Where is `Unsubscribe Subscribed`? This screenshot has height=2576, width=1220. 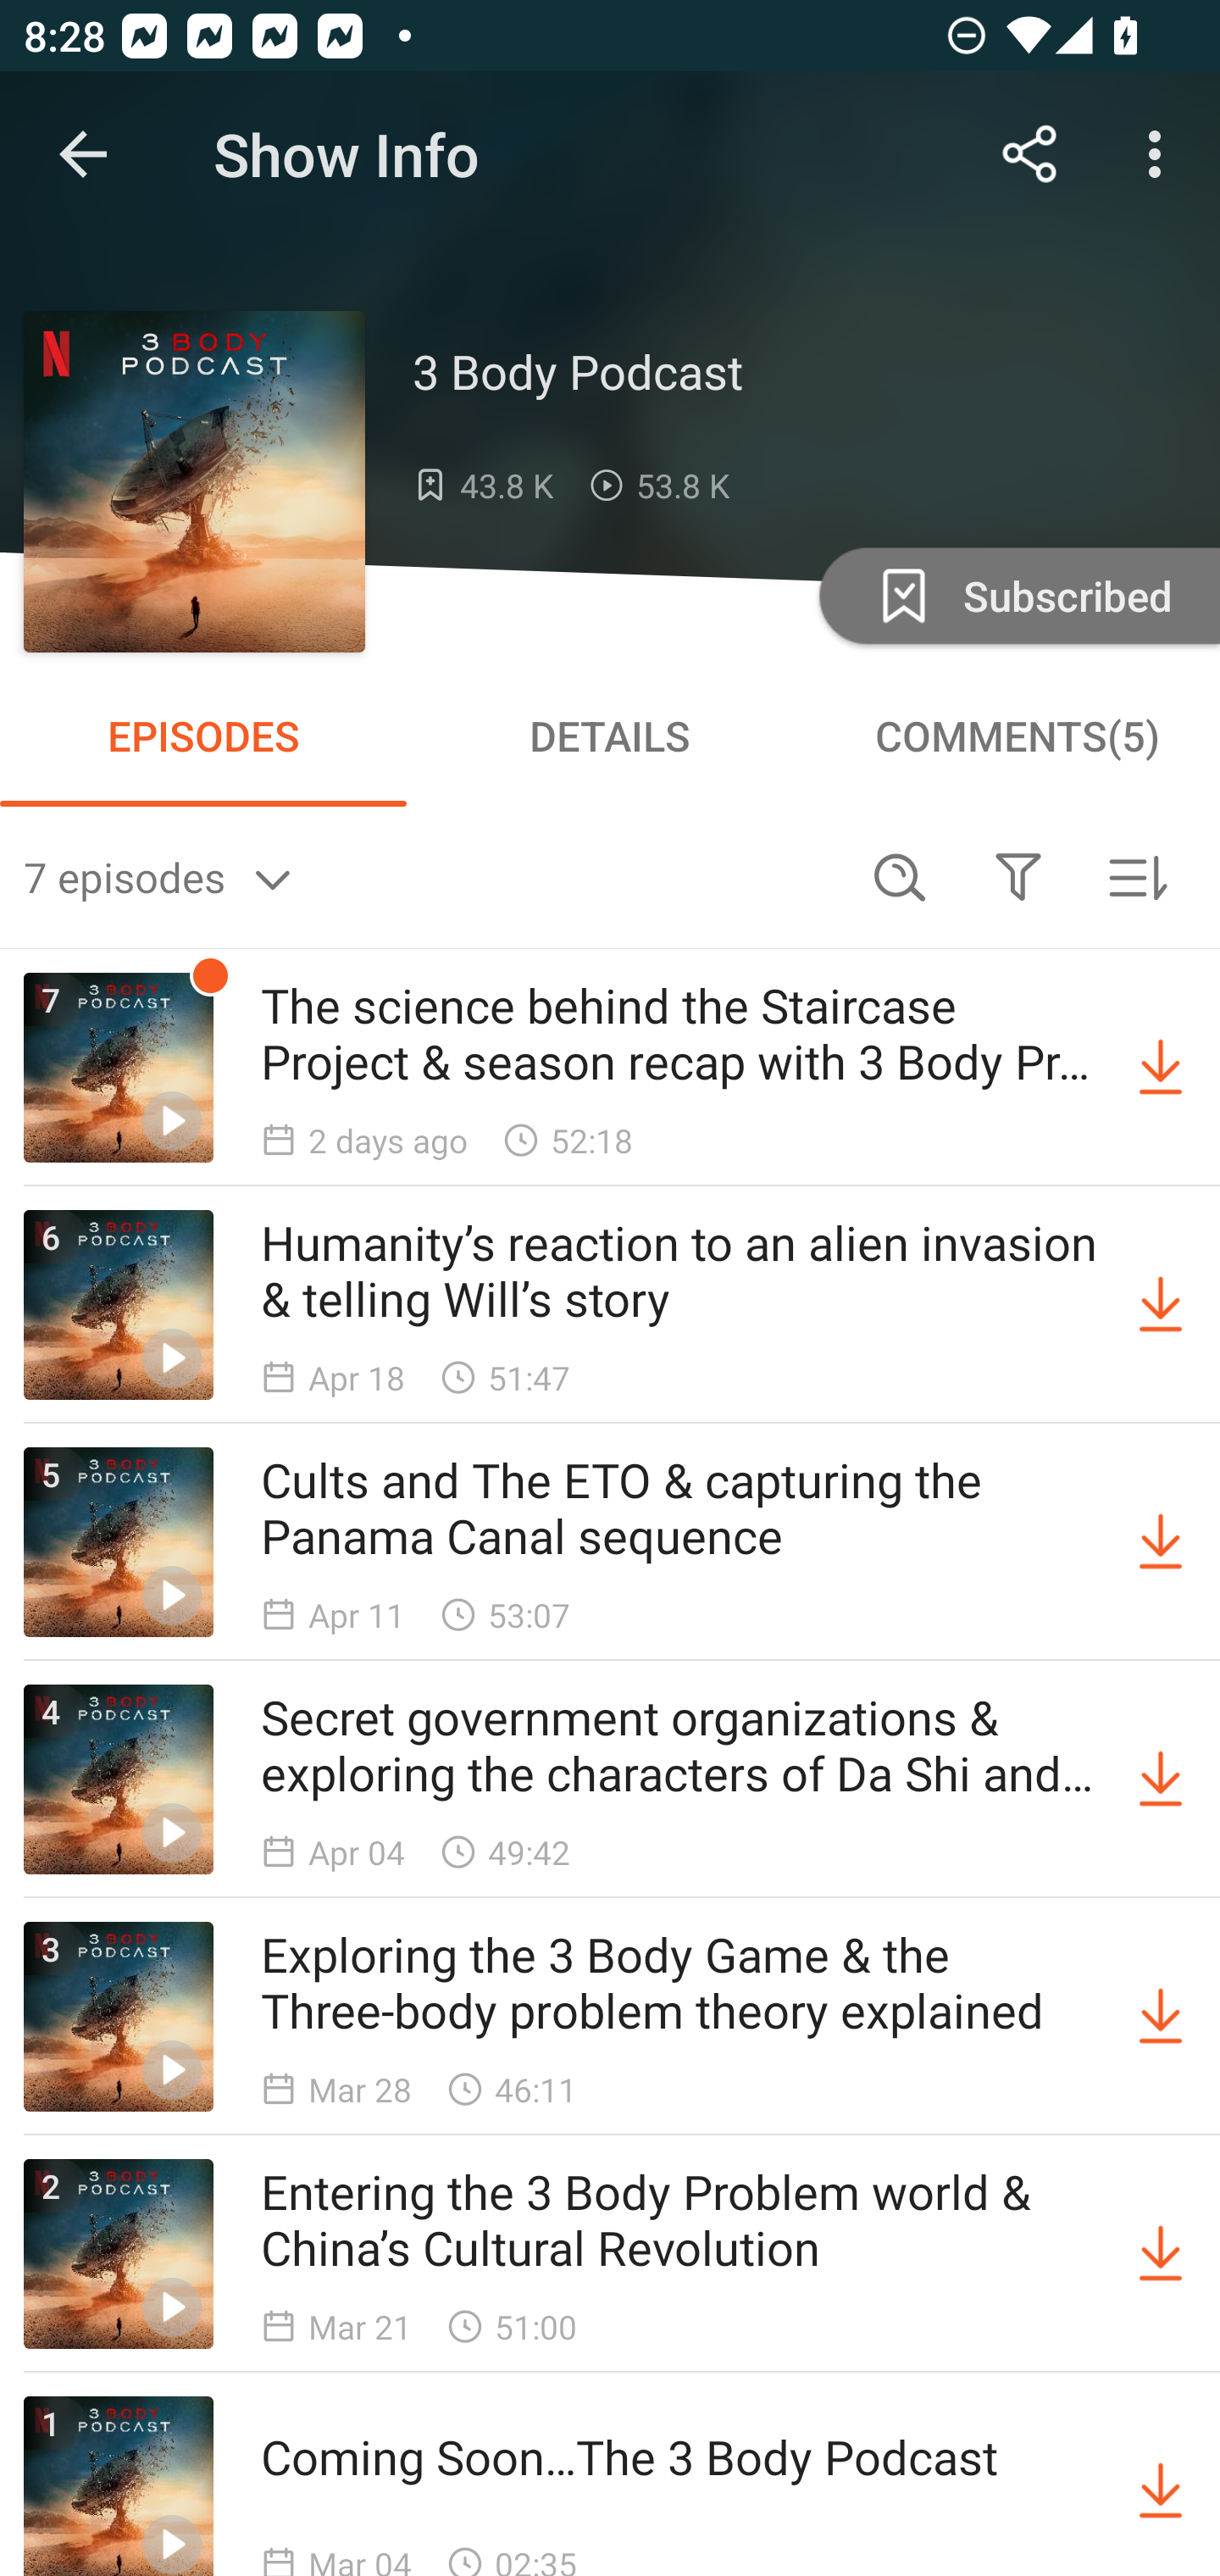
Unsubscribe Subscribed is located at coordinates (1017, 595).